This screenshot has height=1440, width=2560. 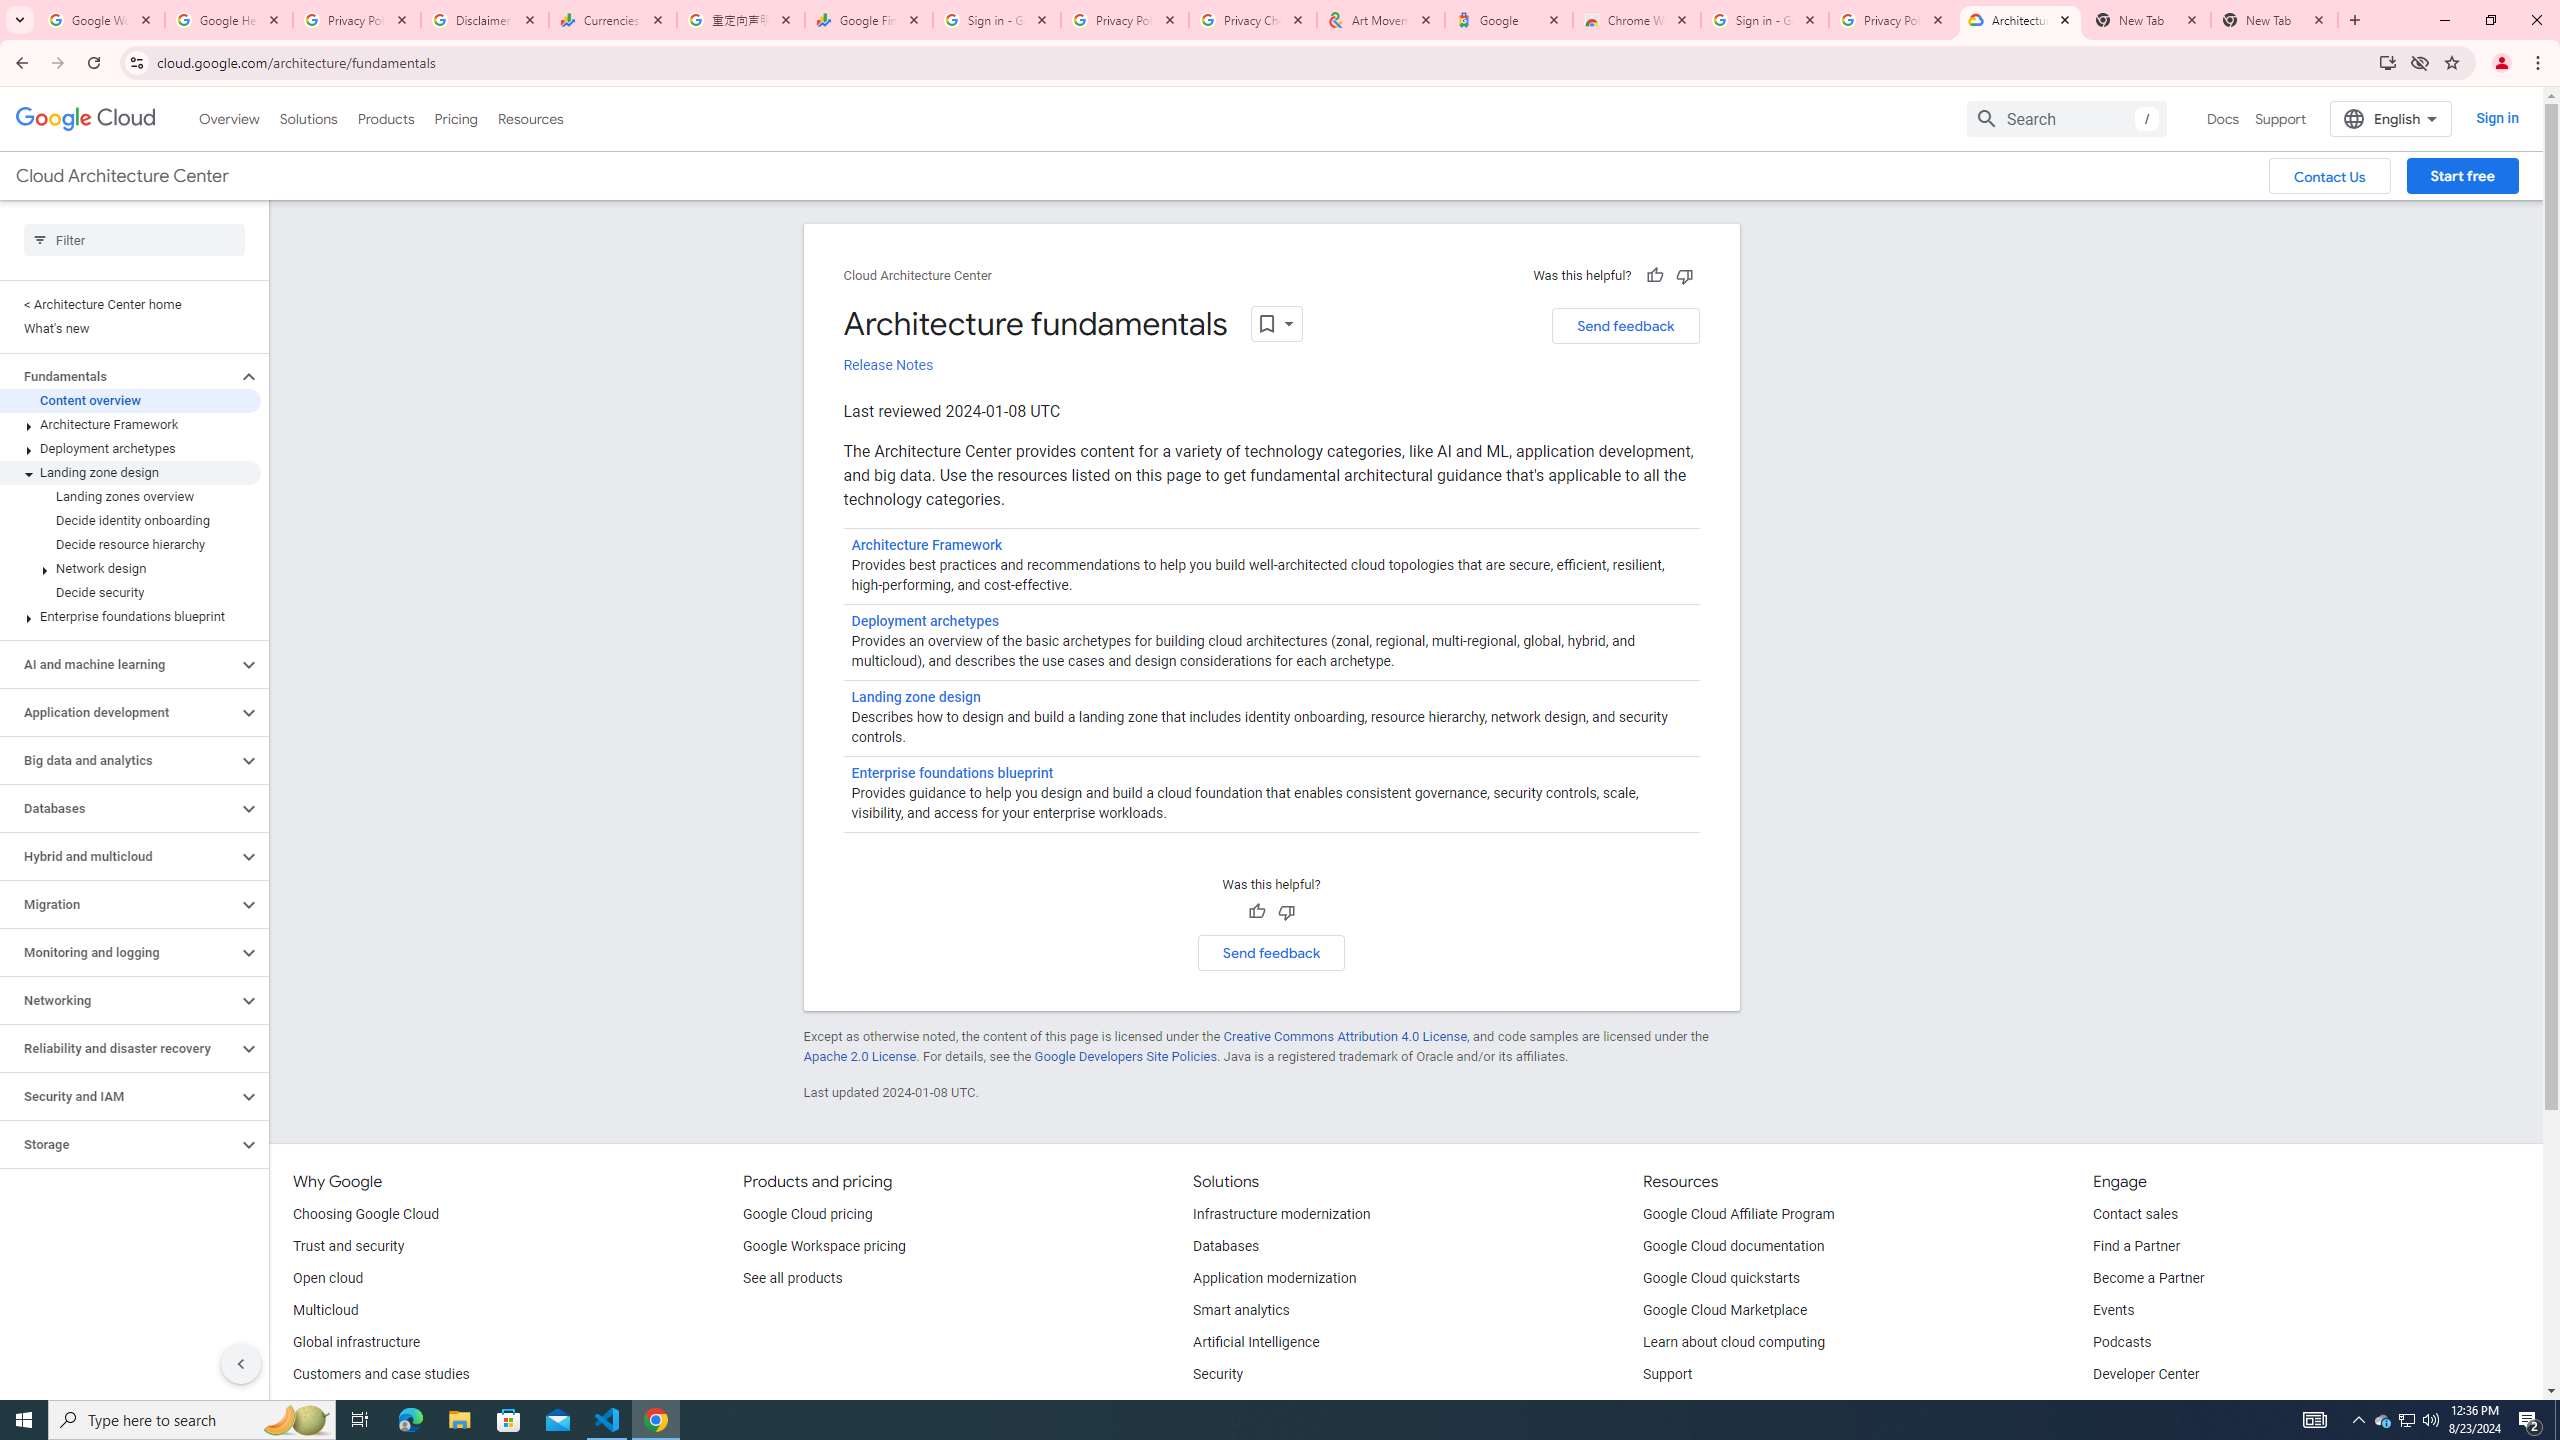 I want to click on AI and machine learning, so click(x=119, y=664).